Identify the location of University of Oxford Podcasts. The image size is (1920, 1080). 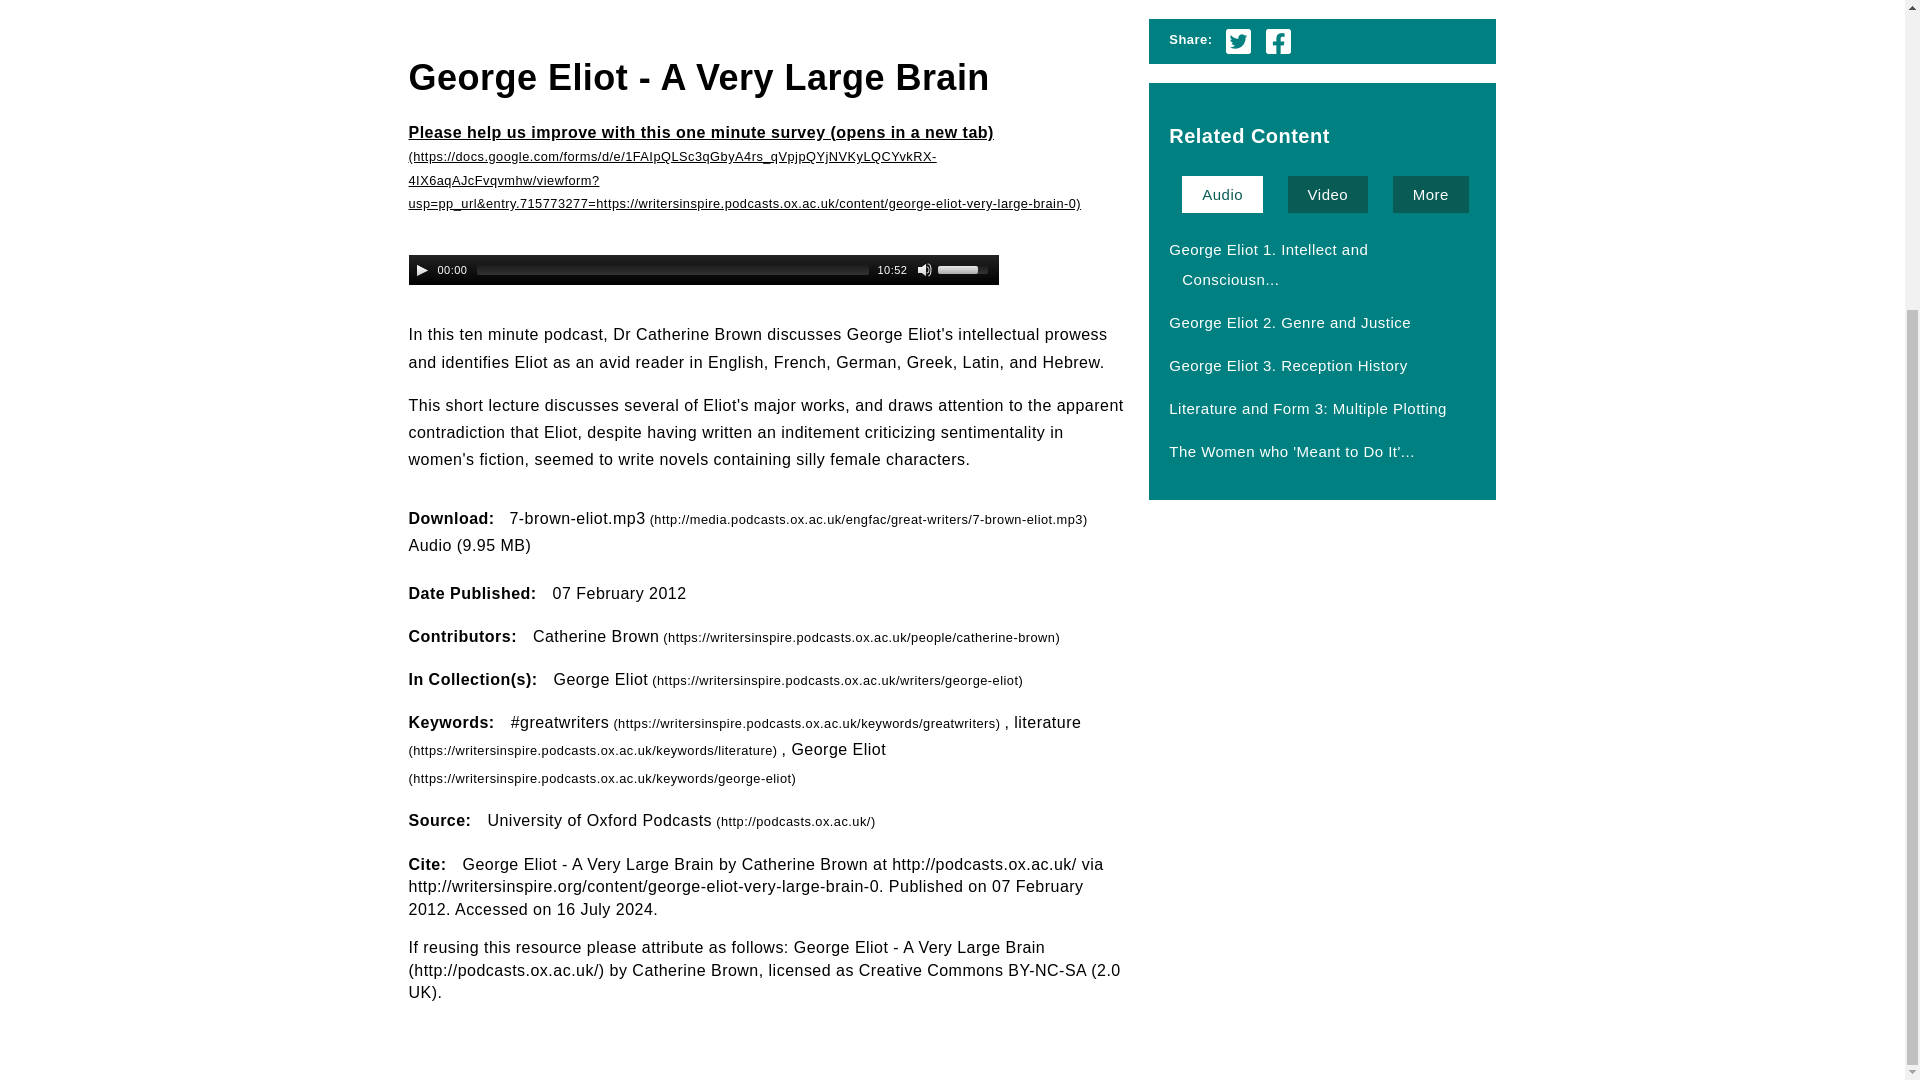
(681, 820).